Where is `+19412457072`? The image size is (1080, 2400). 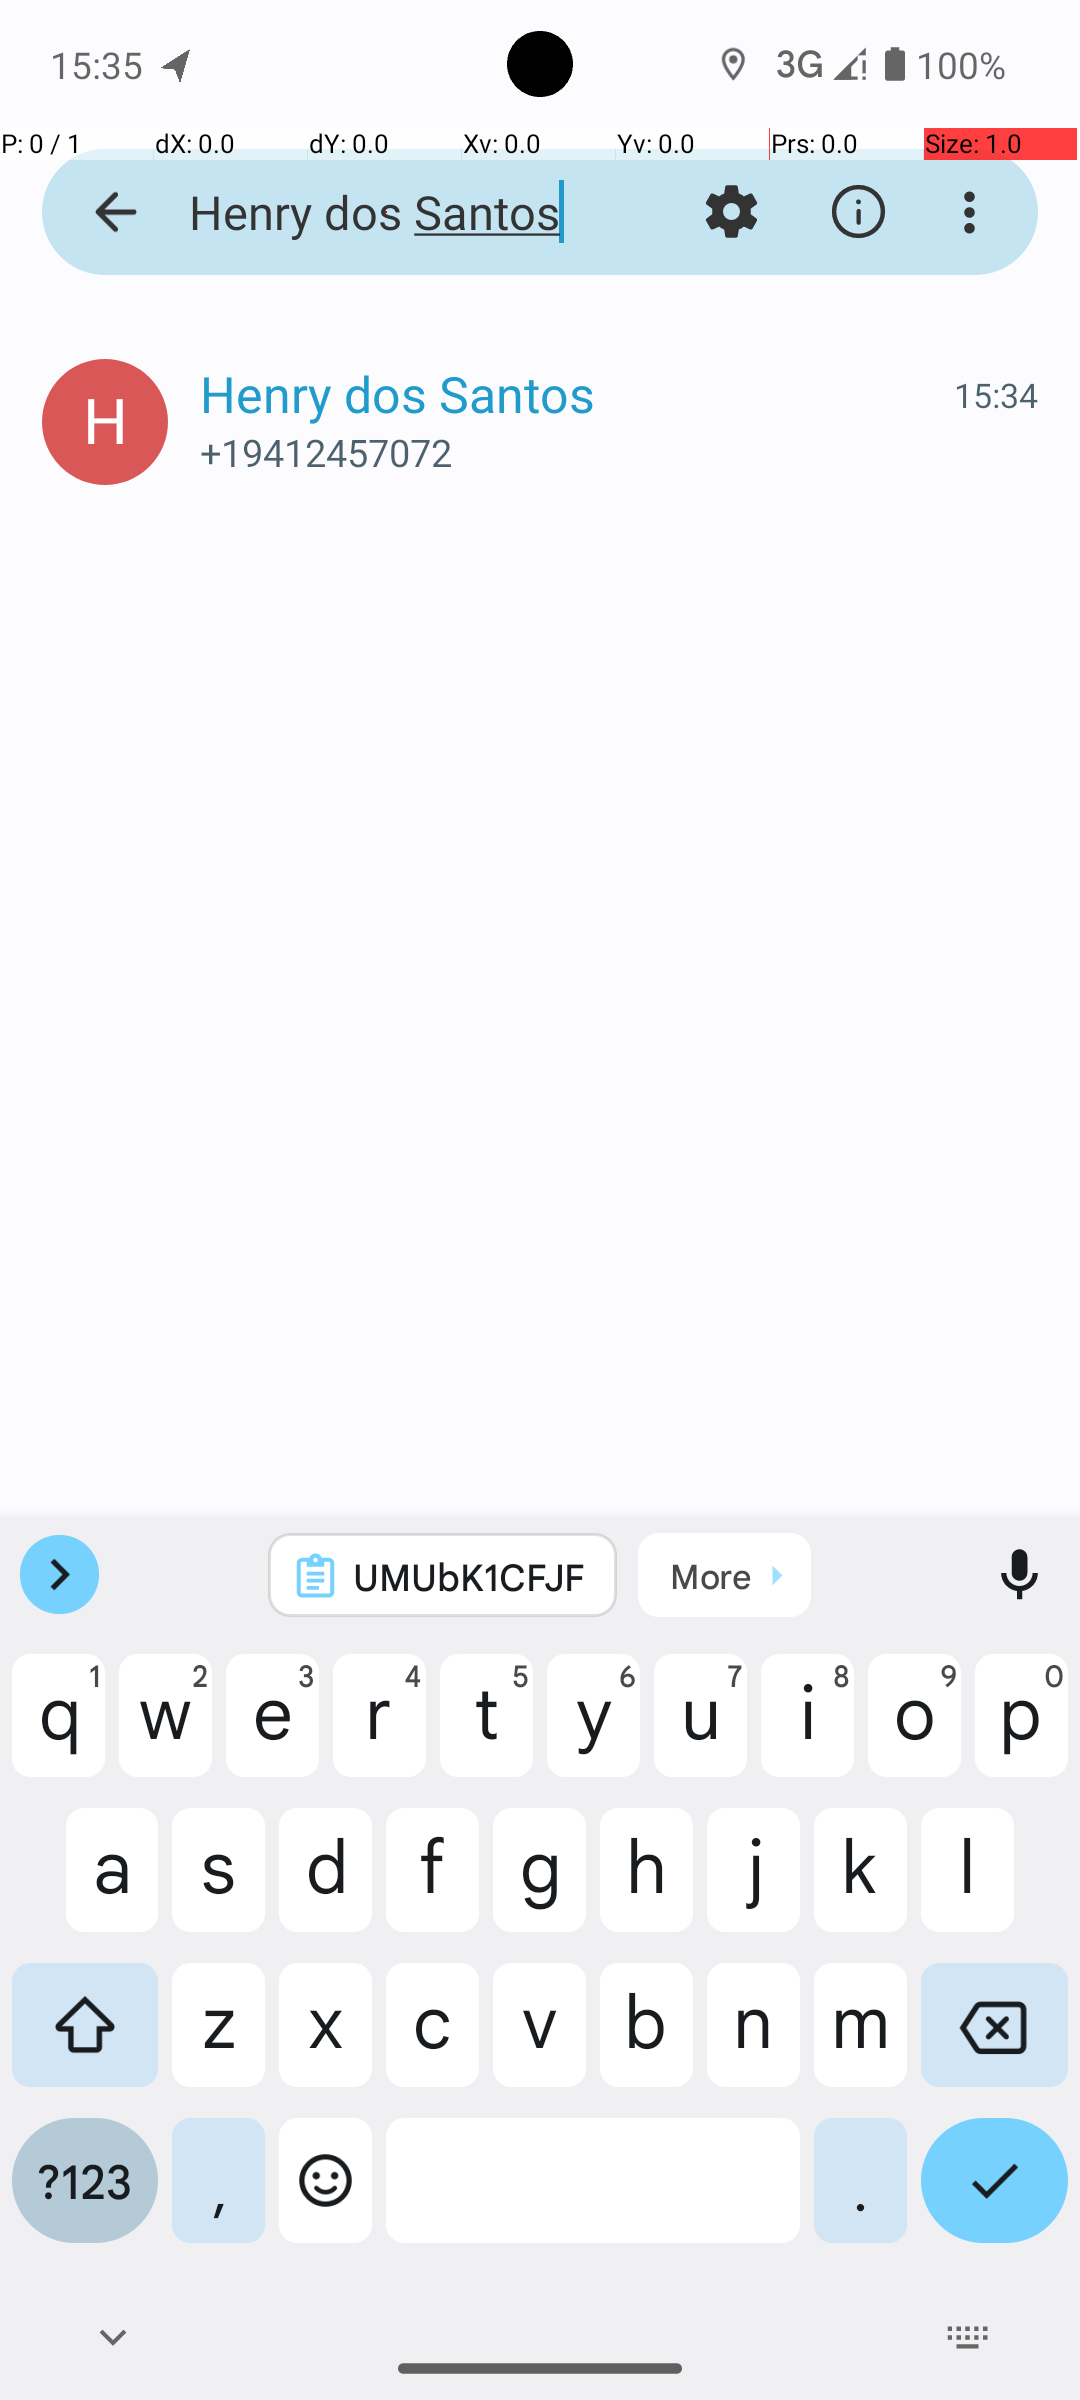 +19412457072 is located at coordinates (619, 452).